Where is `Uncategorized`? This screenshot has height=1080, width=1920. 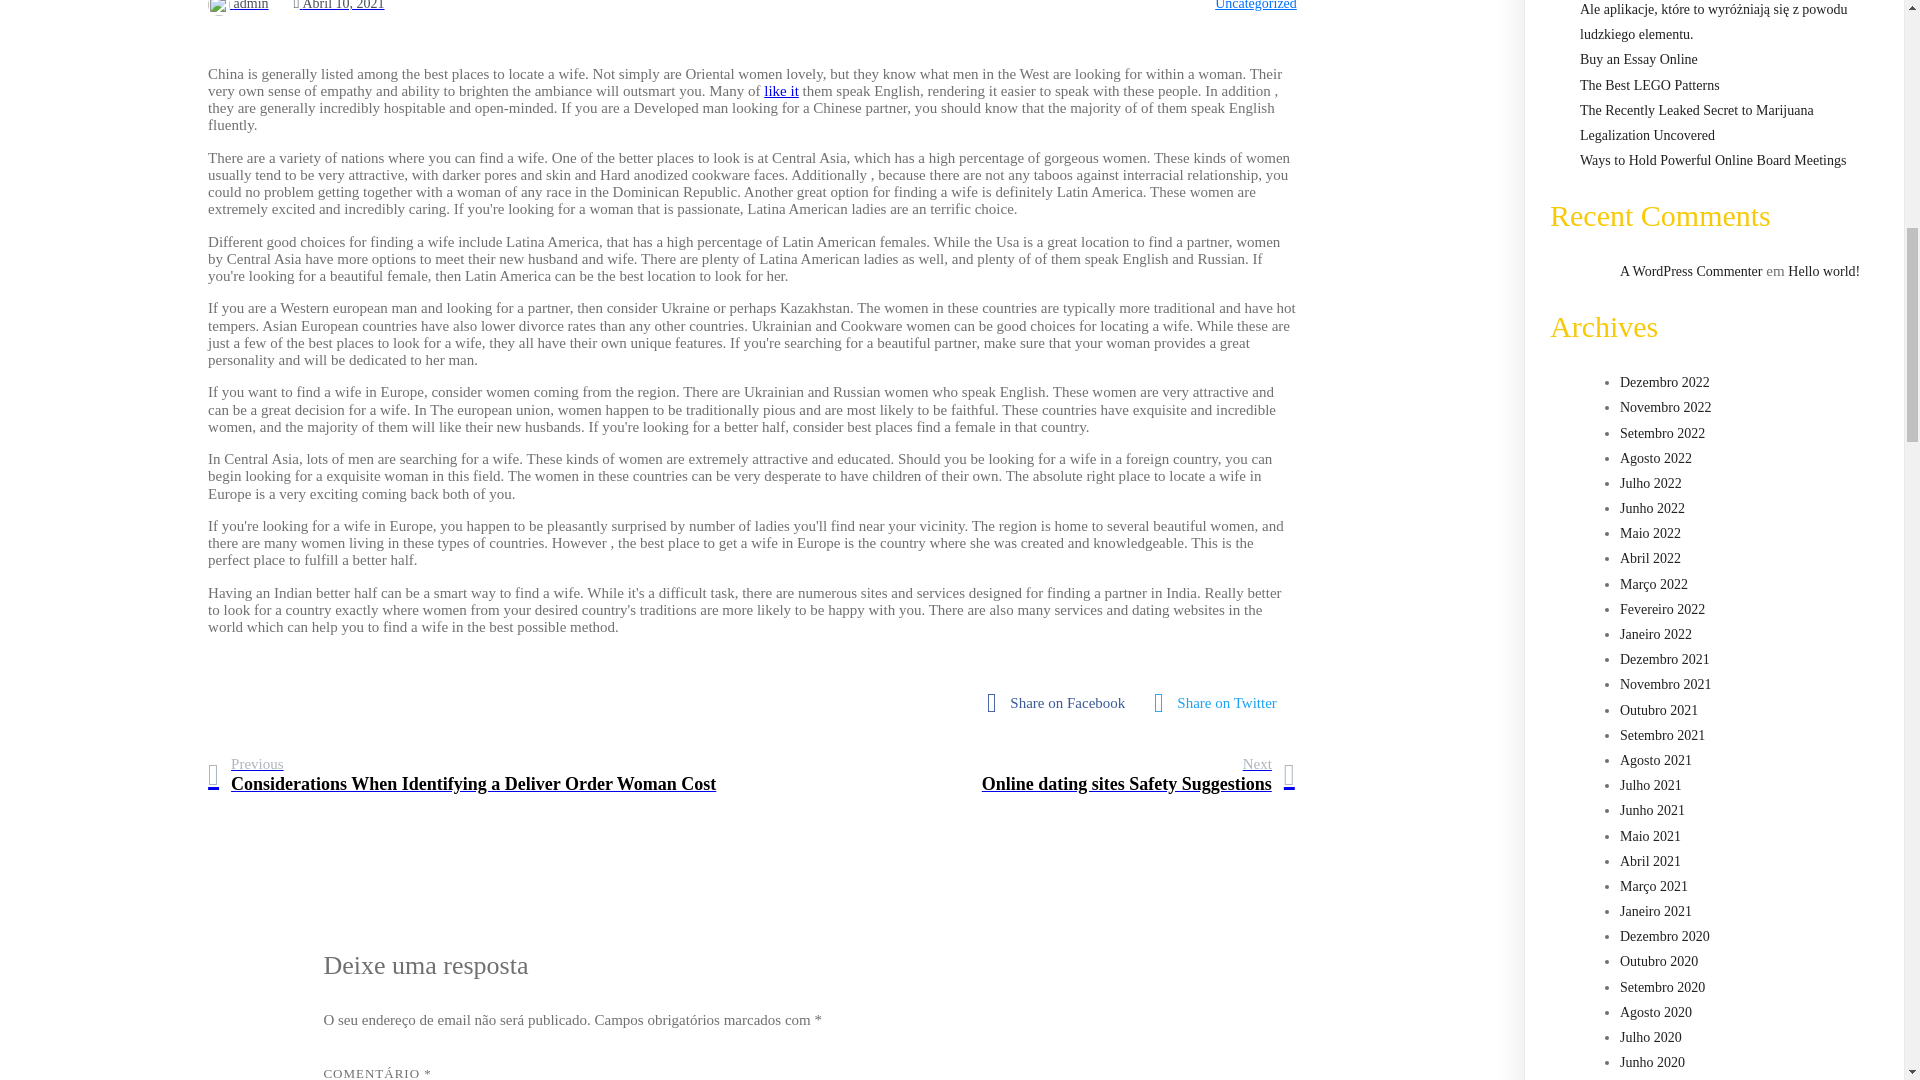 Uncategorized is located at coordinates (1256, 5).